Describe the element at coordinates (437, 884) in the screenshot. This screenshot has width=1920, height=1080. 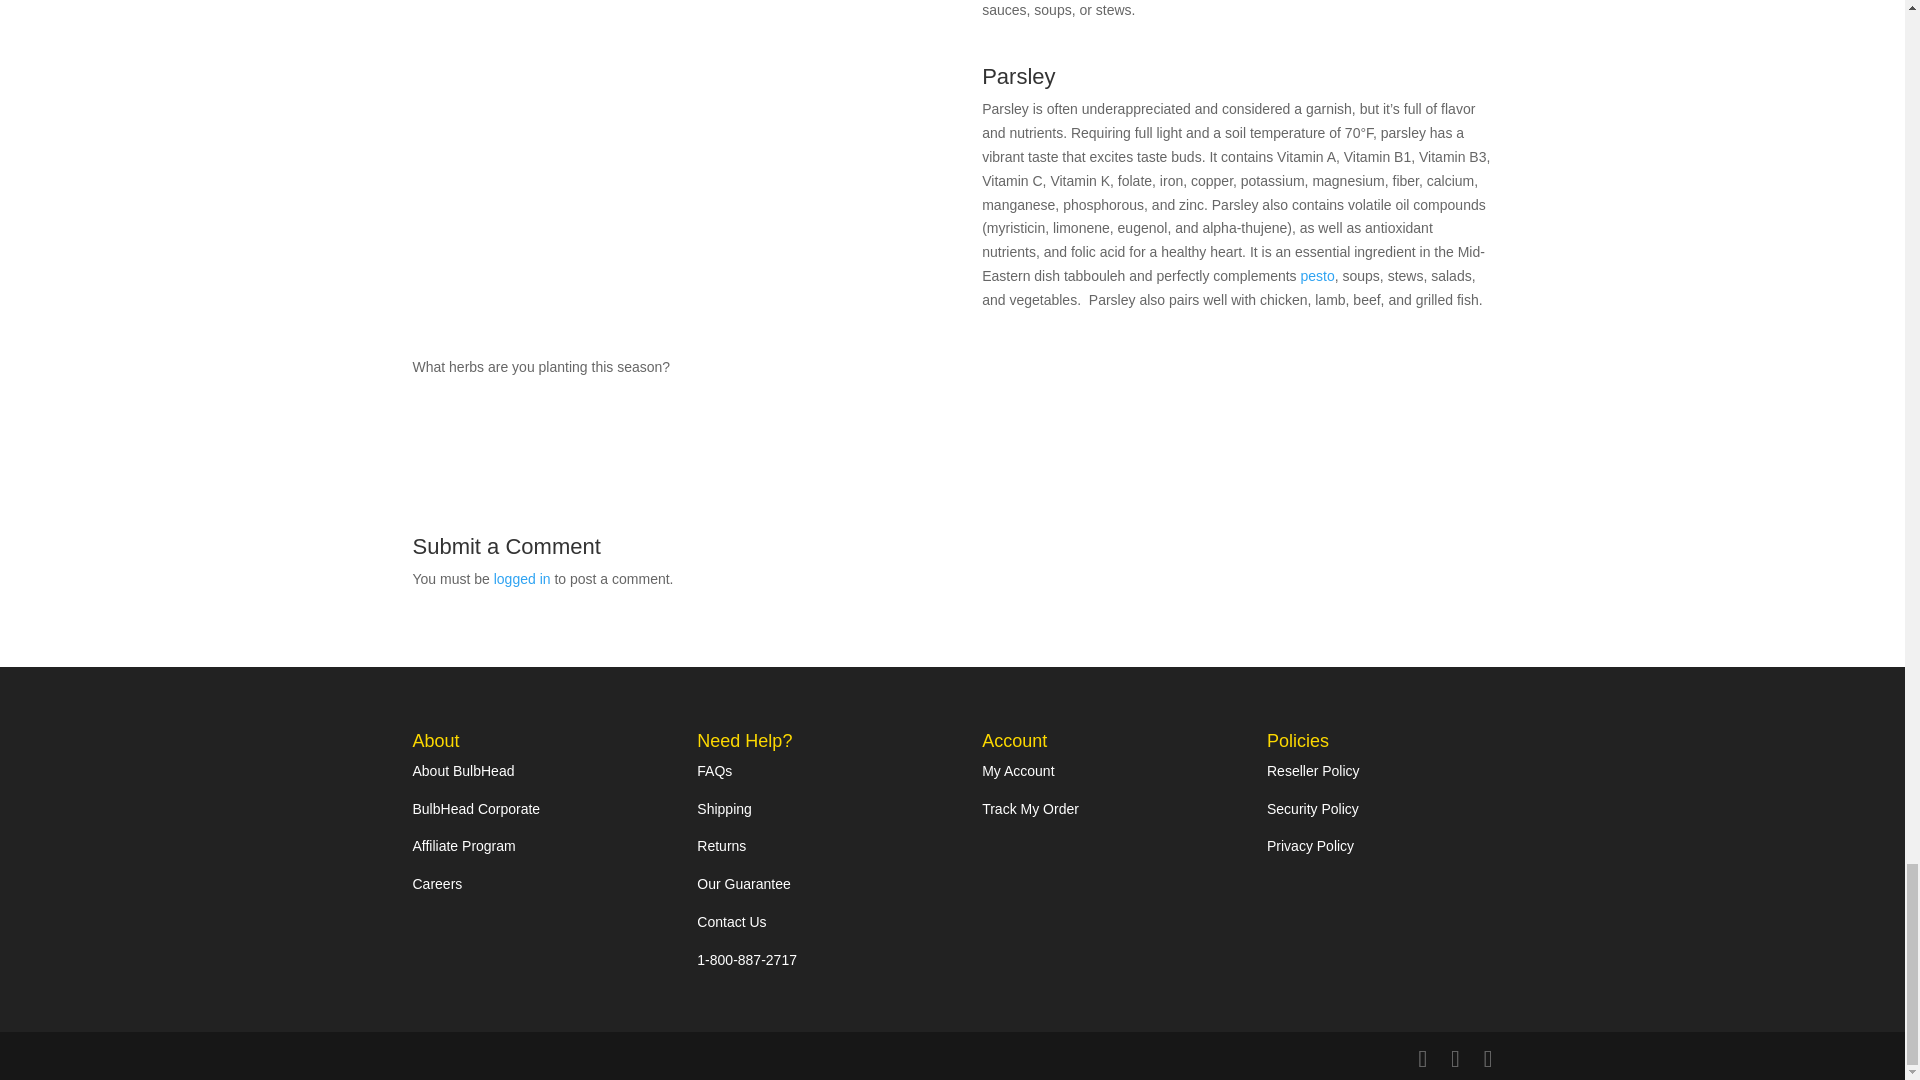
I see `Careers` at that location.